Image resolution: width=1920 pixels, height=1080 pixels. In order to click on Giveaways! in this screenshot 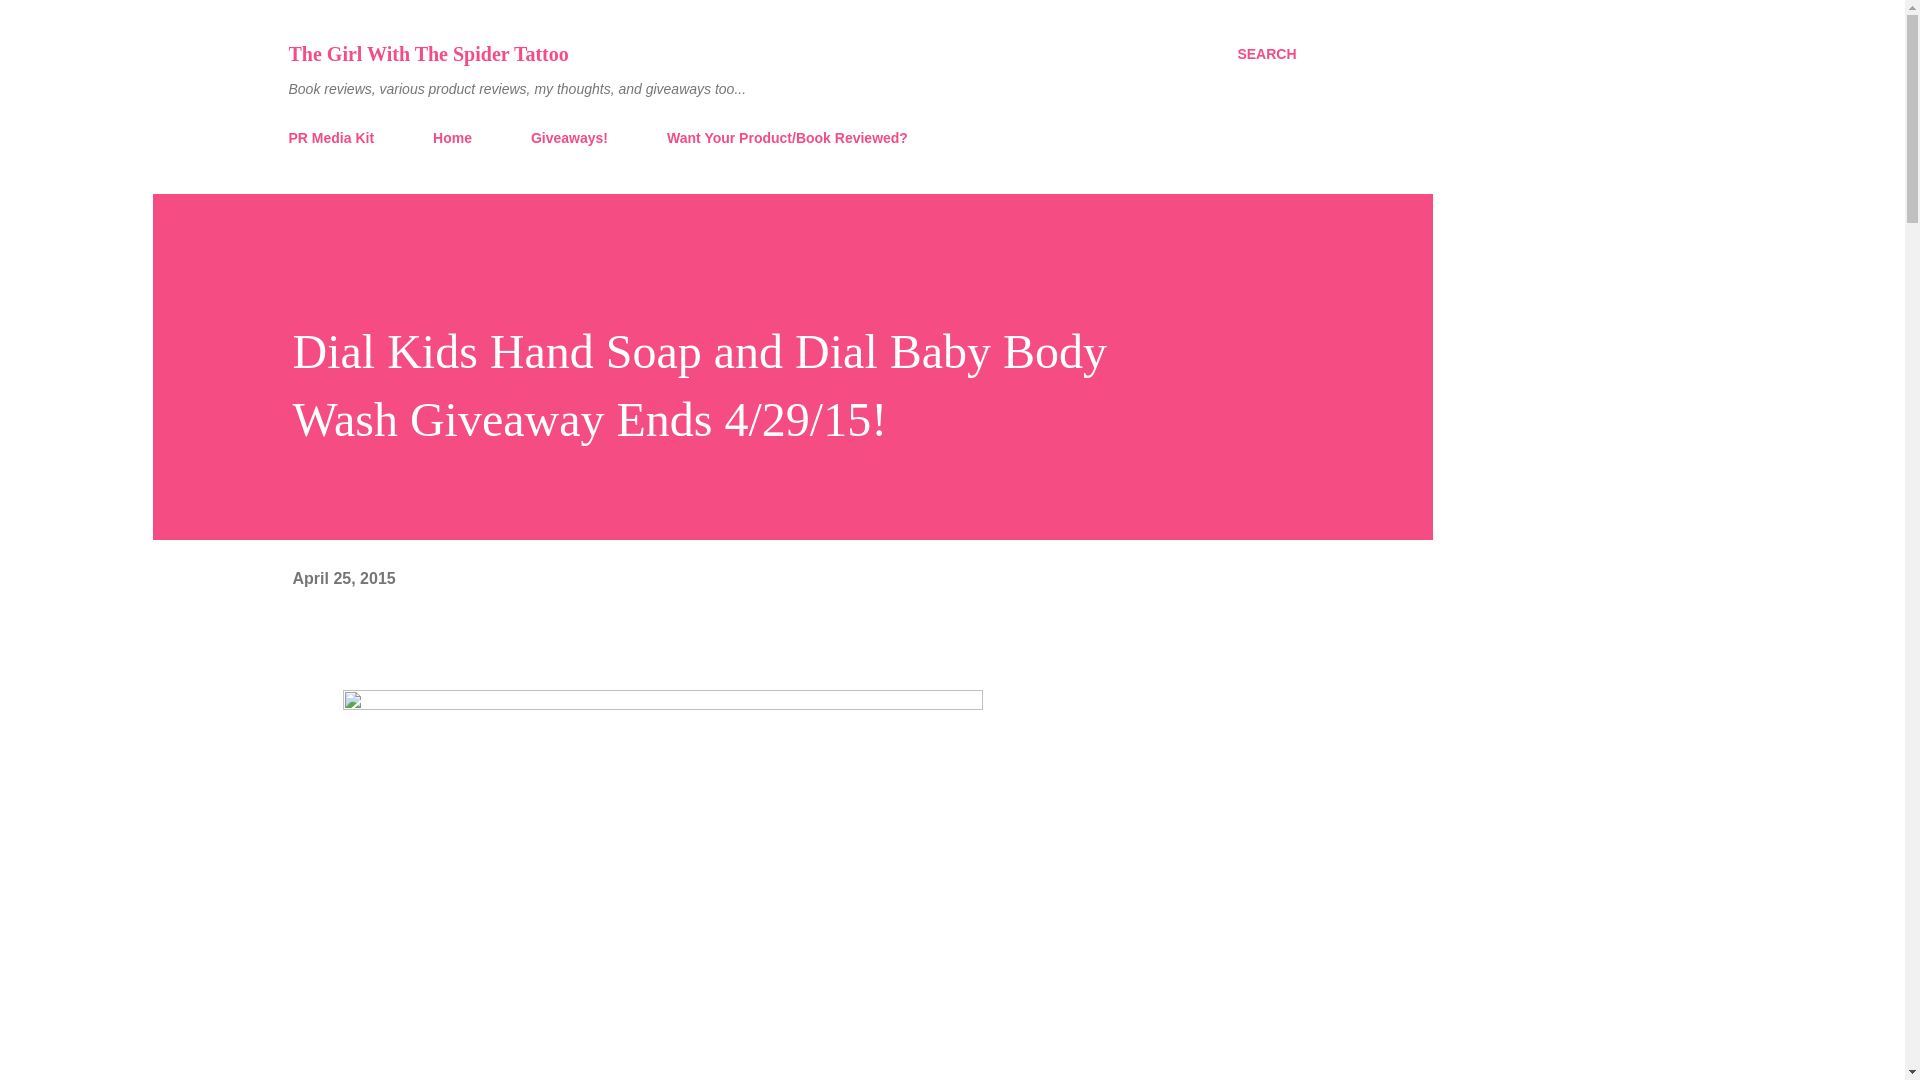, I will do `click(569, 137)`.